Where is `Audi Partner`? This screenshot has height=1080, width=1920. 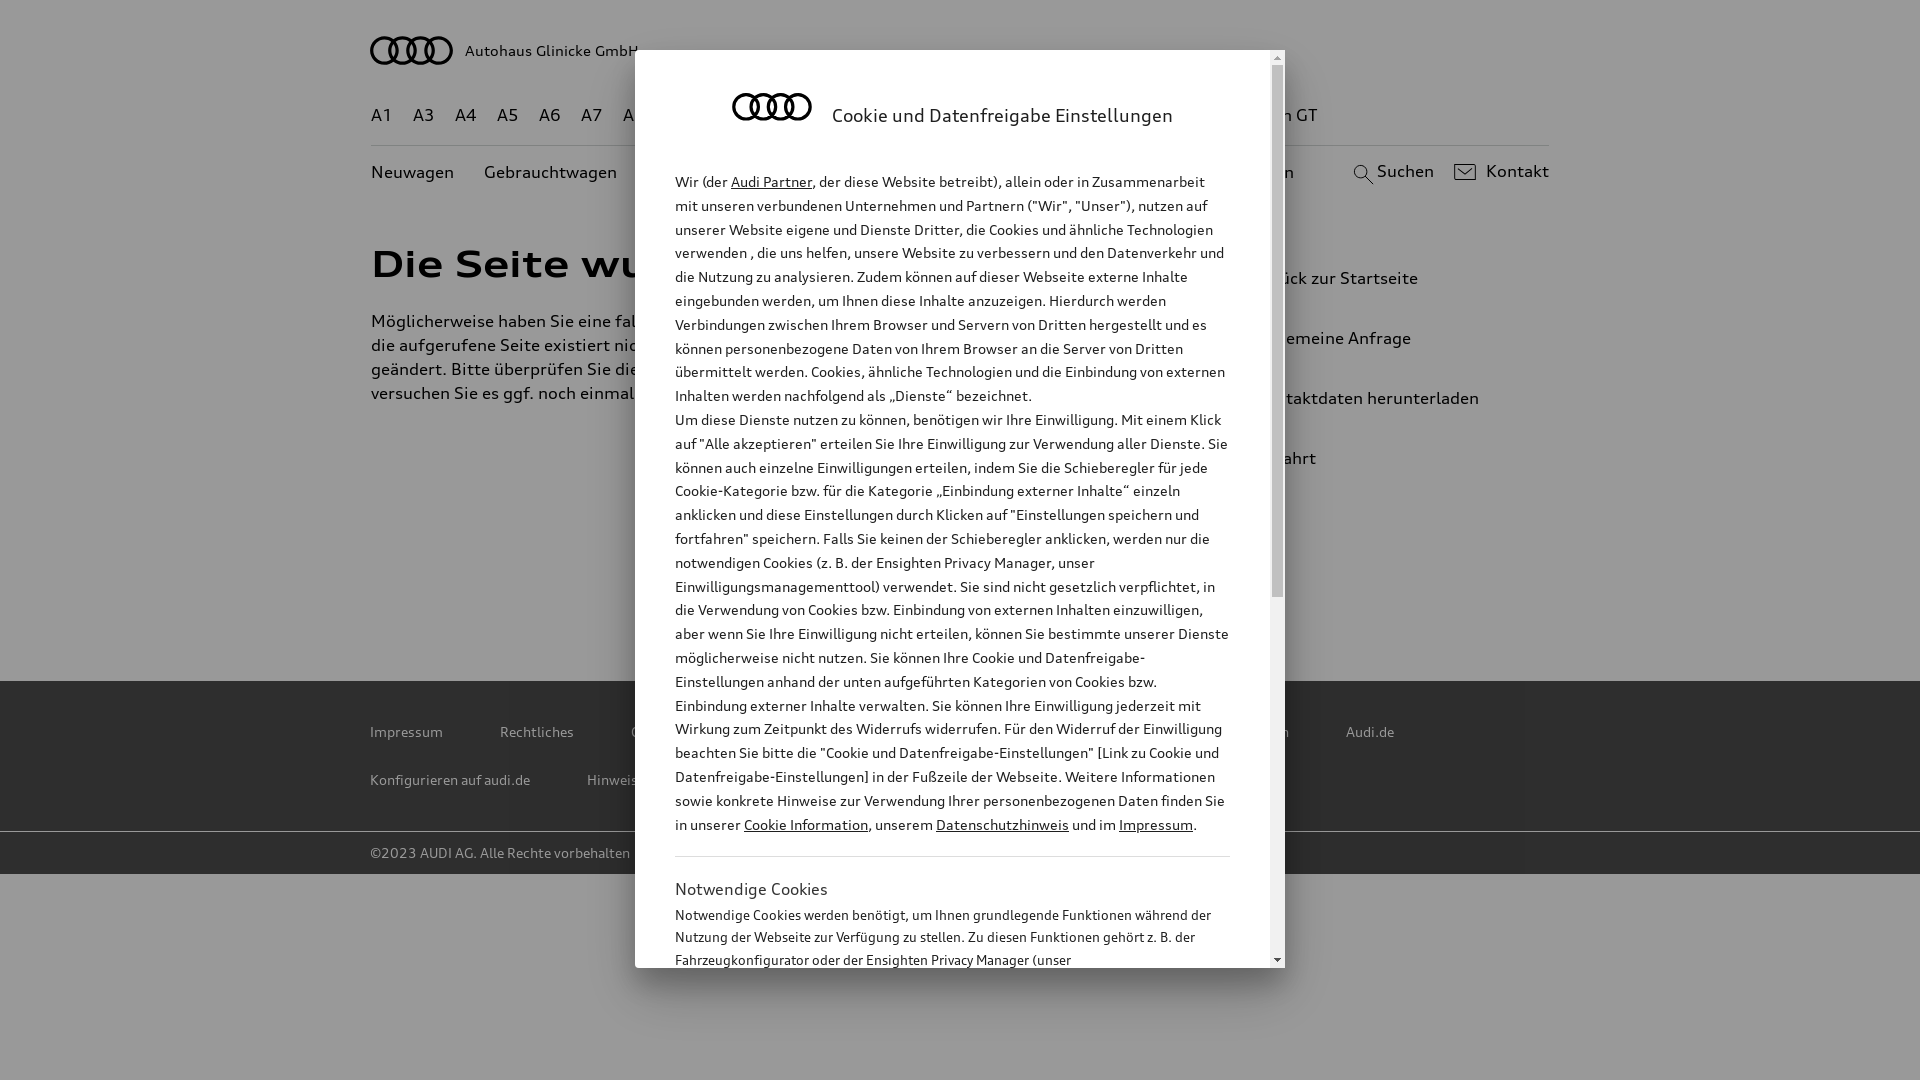
Audi Partner is located at coordinates (772, 182).